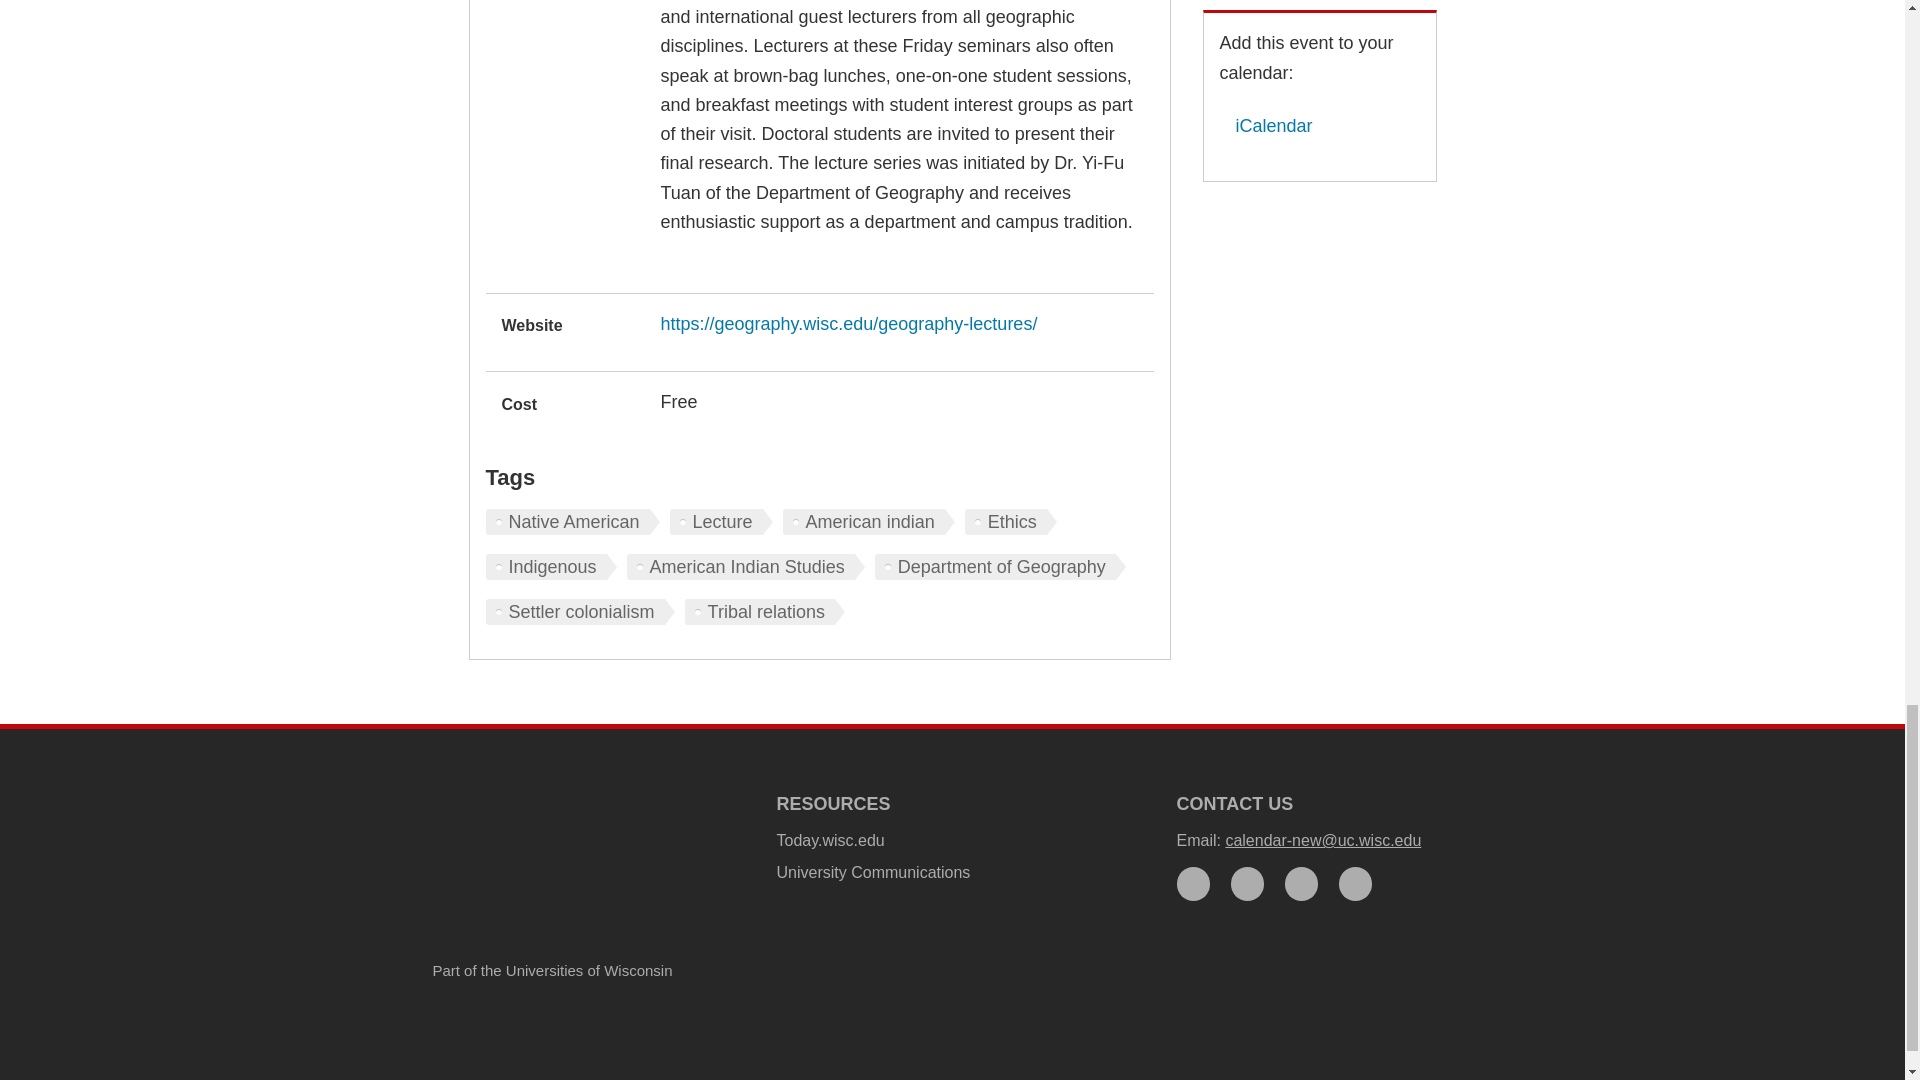 This screenshot has width=1920, height=1080. I want to click on American indian, so click(868, 521).